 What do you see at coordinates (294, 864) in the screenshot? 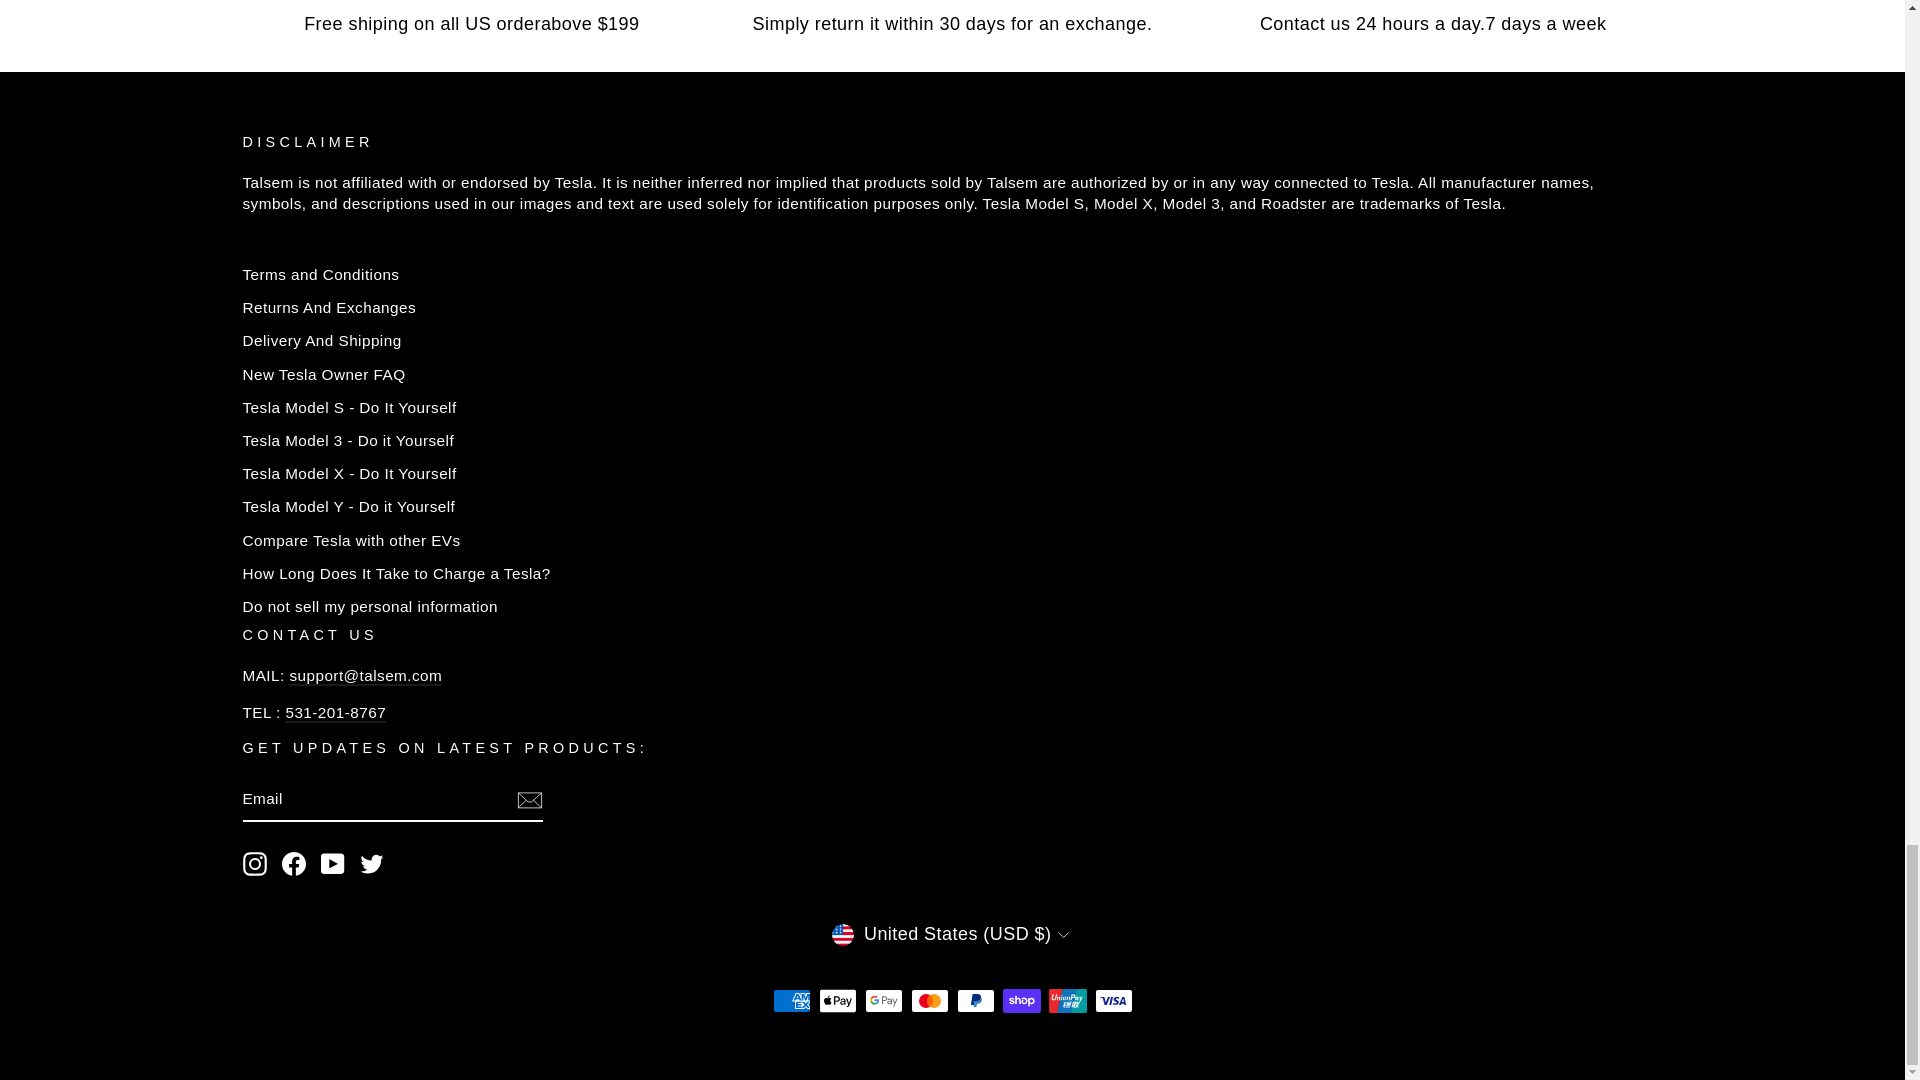
I see `TALSEM on Facebook` at bounding box center [294, 864].